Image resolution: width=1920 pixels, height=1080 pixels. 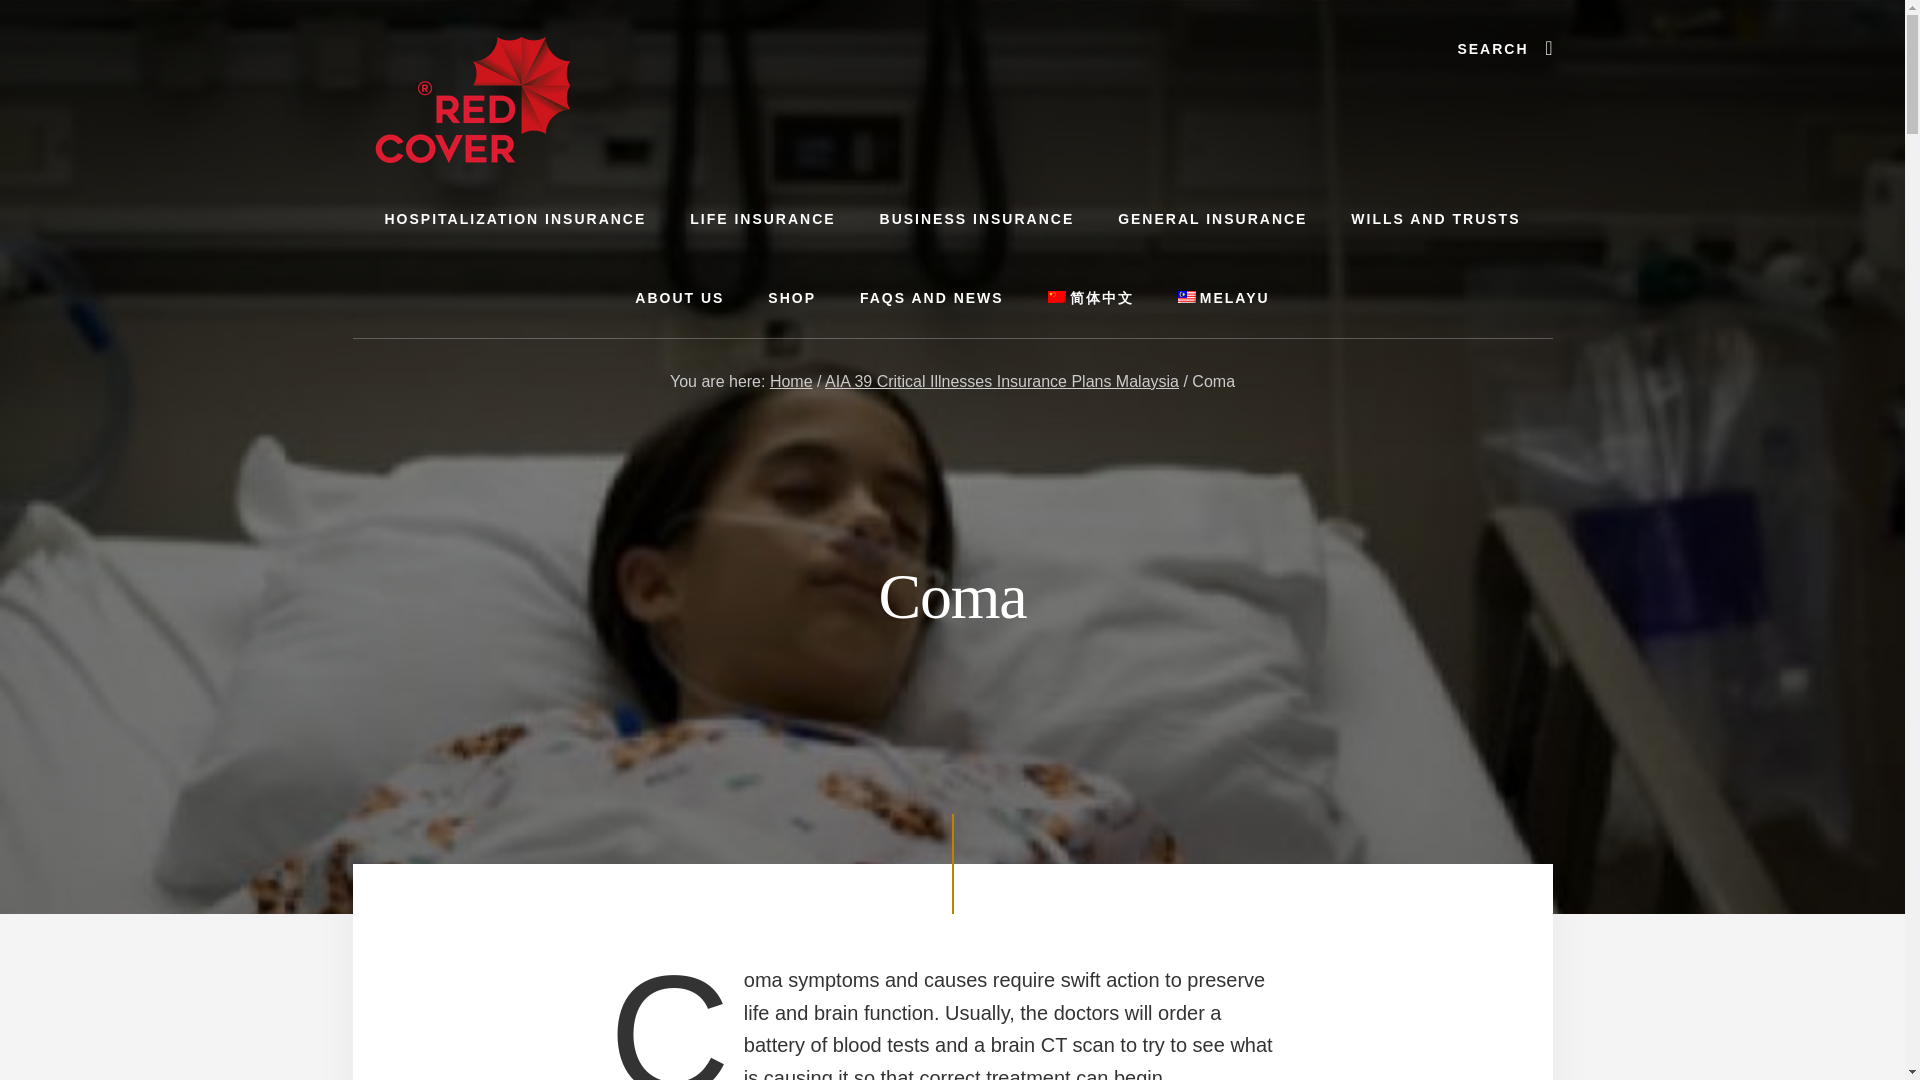 What do you see at coordinates (1224, 298) in the screenshot?
I see `Melayu` at bounding box center [1224, 298].